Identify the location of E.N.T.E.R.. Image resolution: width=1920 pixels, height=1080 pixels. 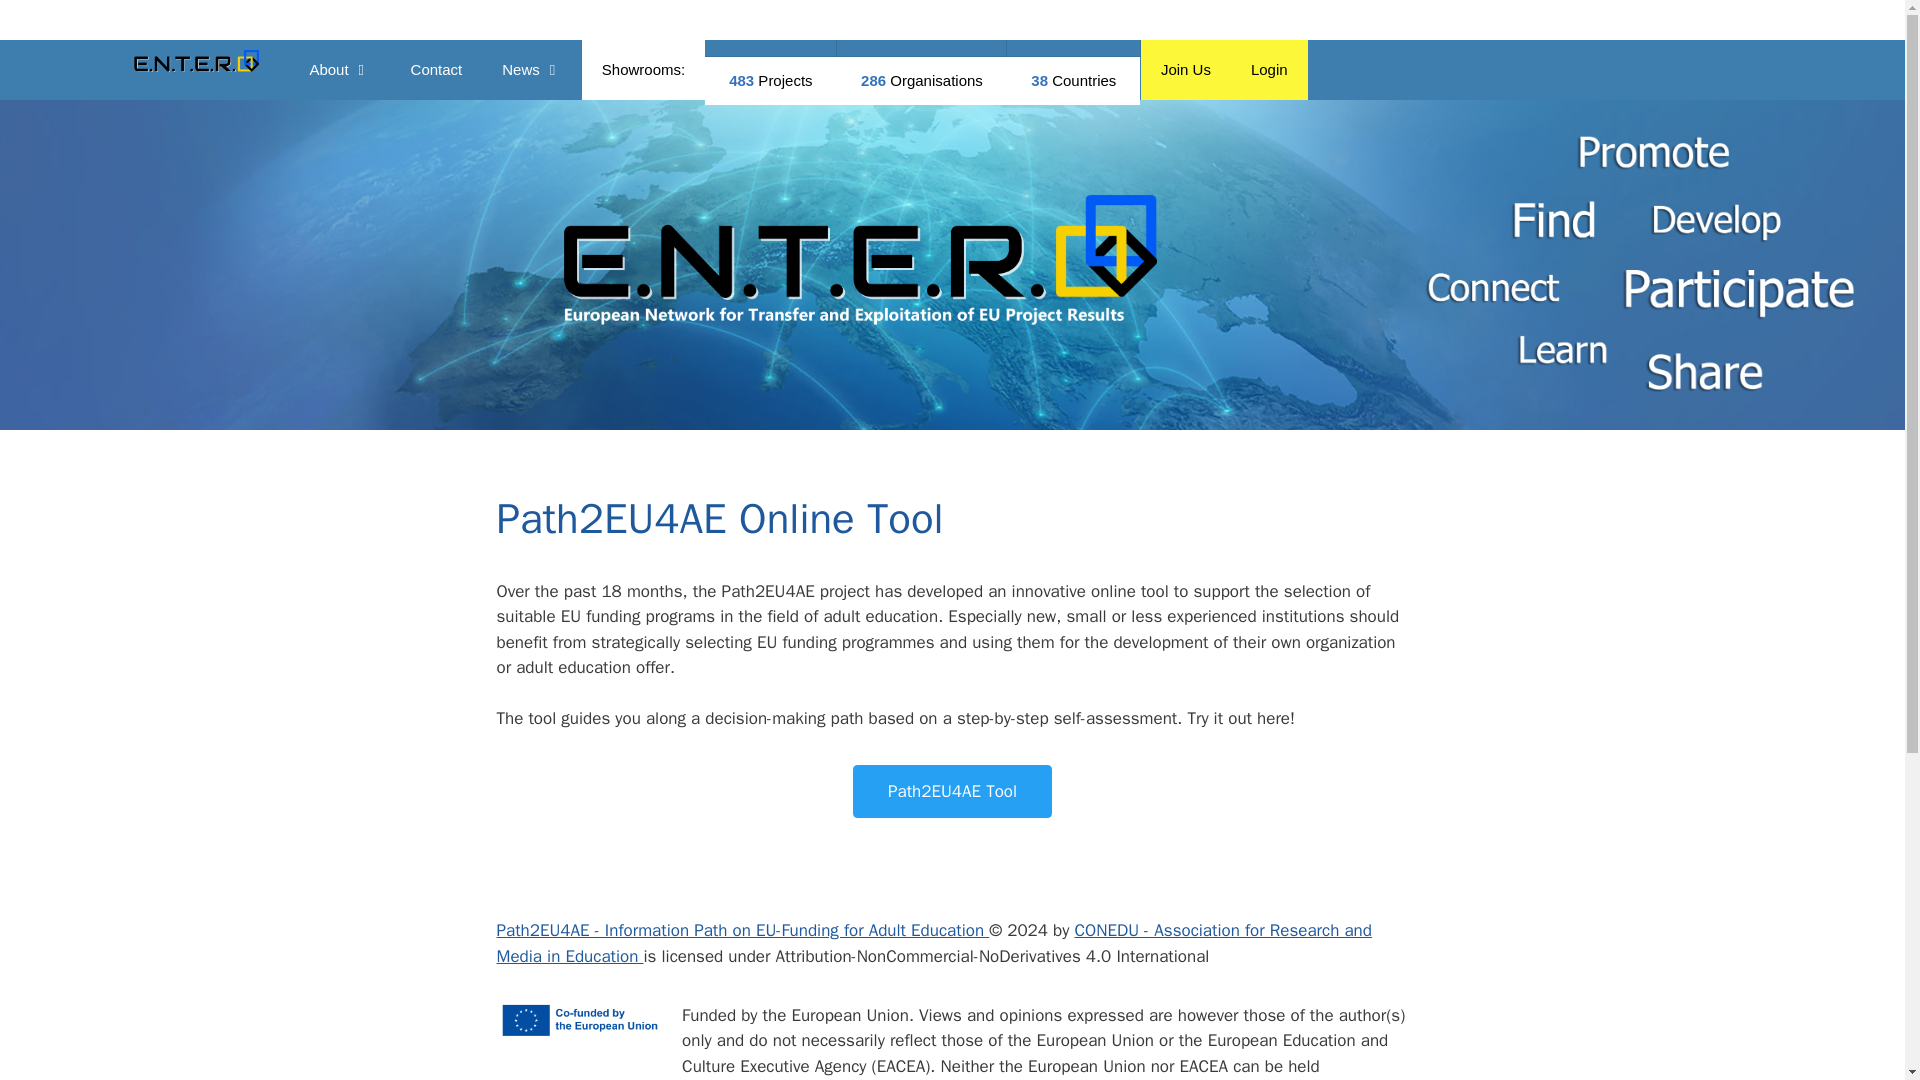
(195, 63).